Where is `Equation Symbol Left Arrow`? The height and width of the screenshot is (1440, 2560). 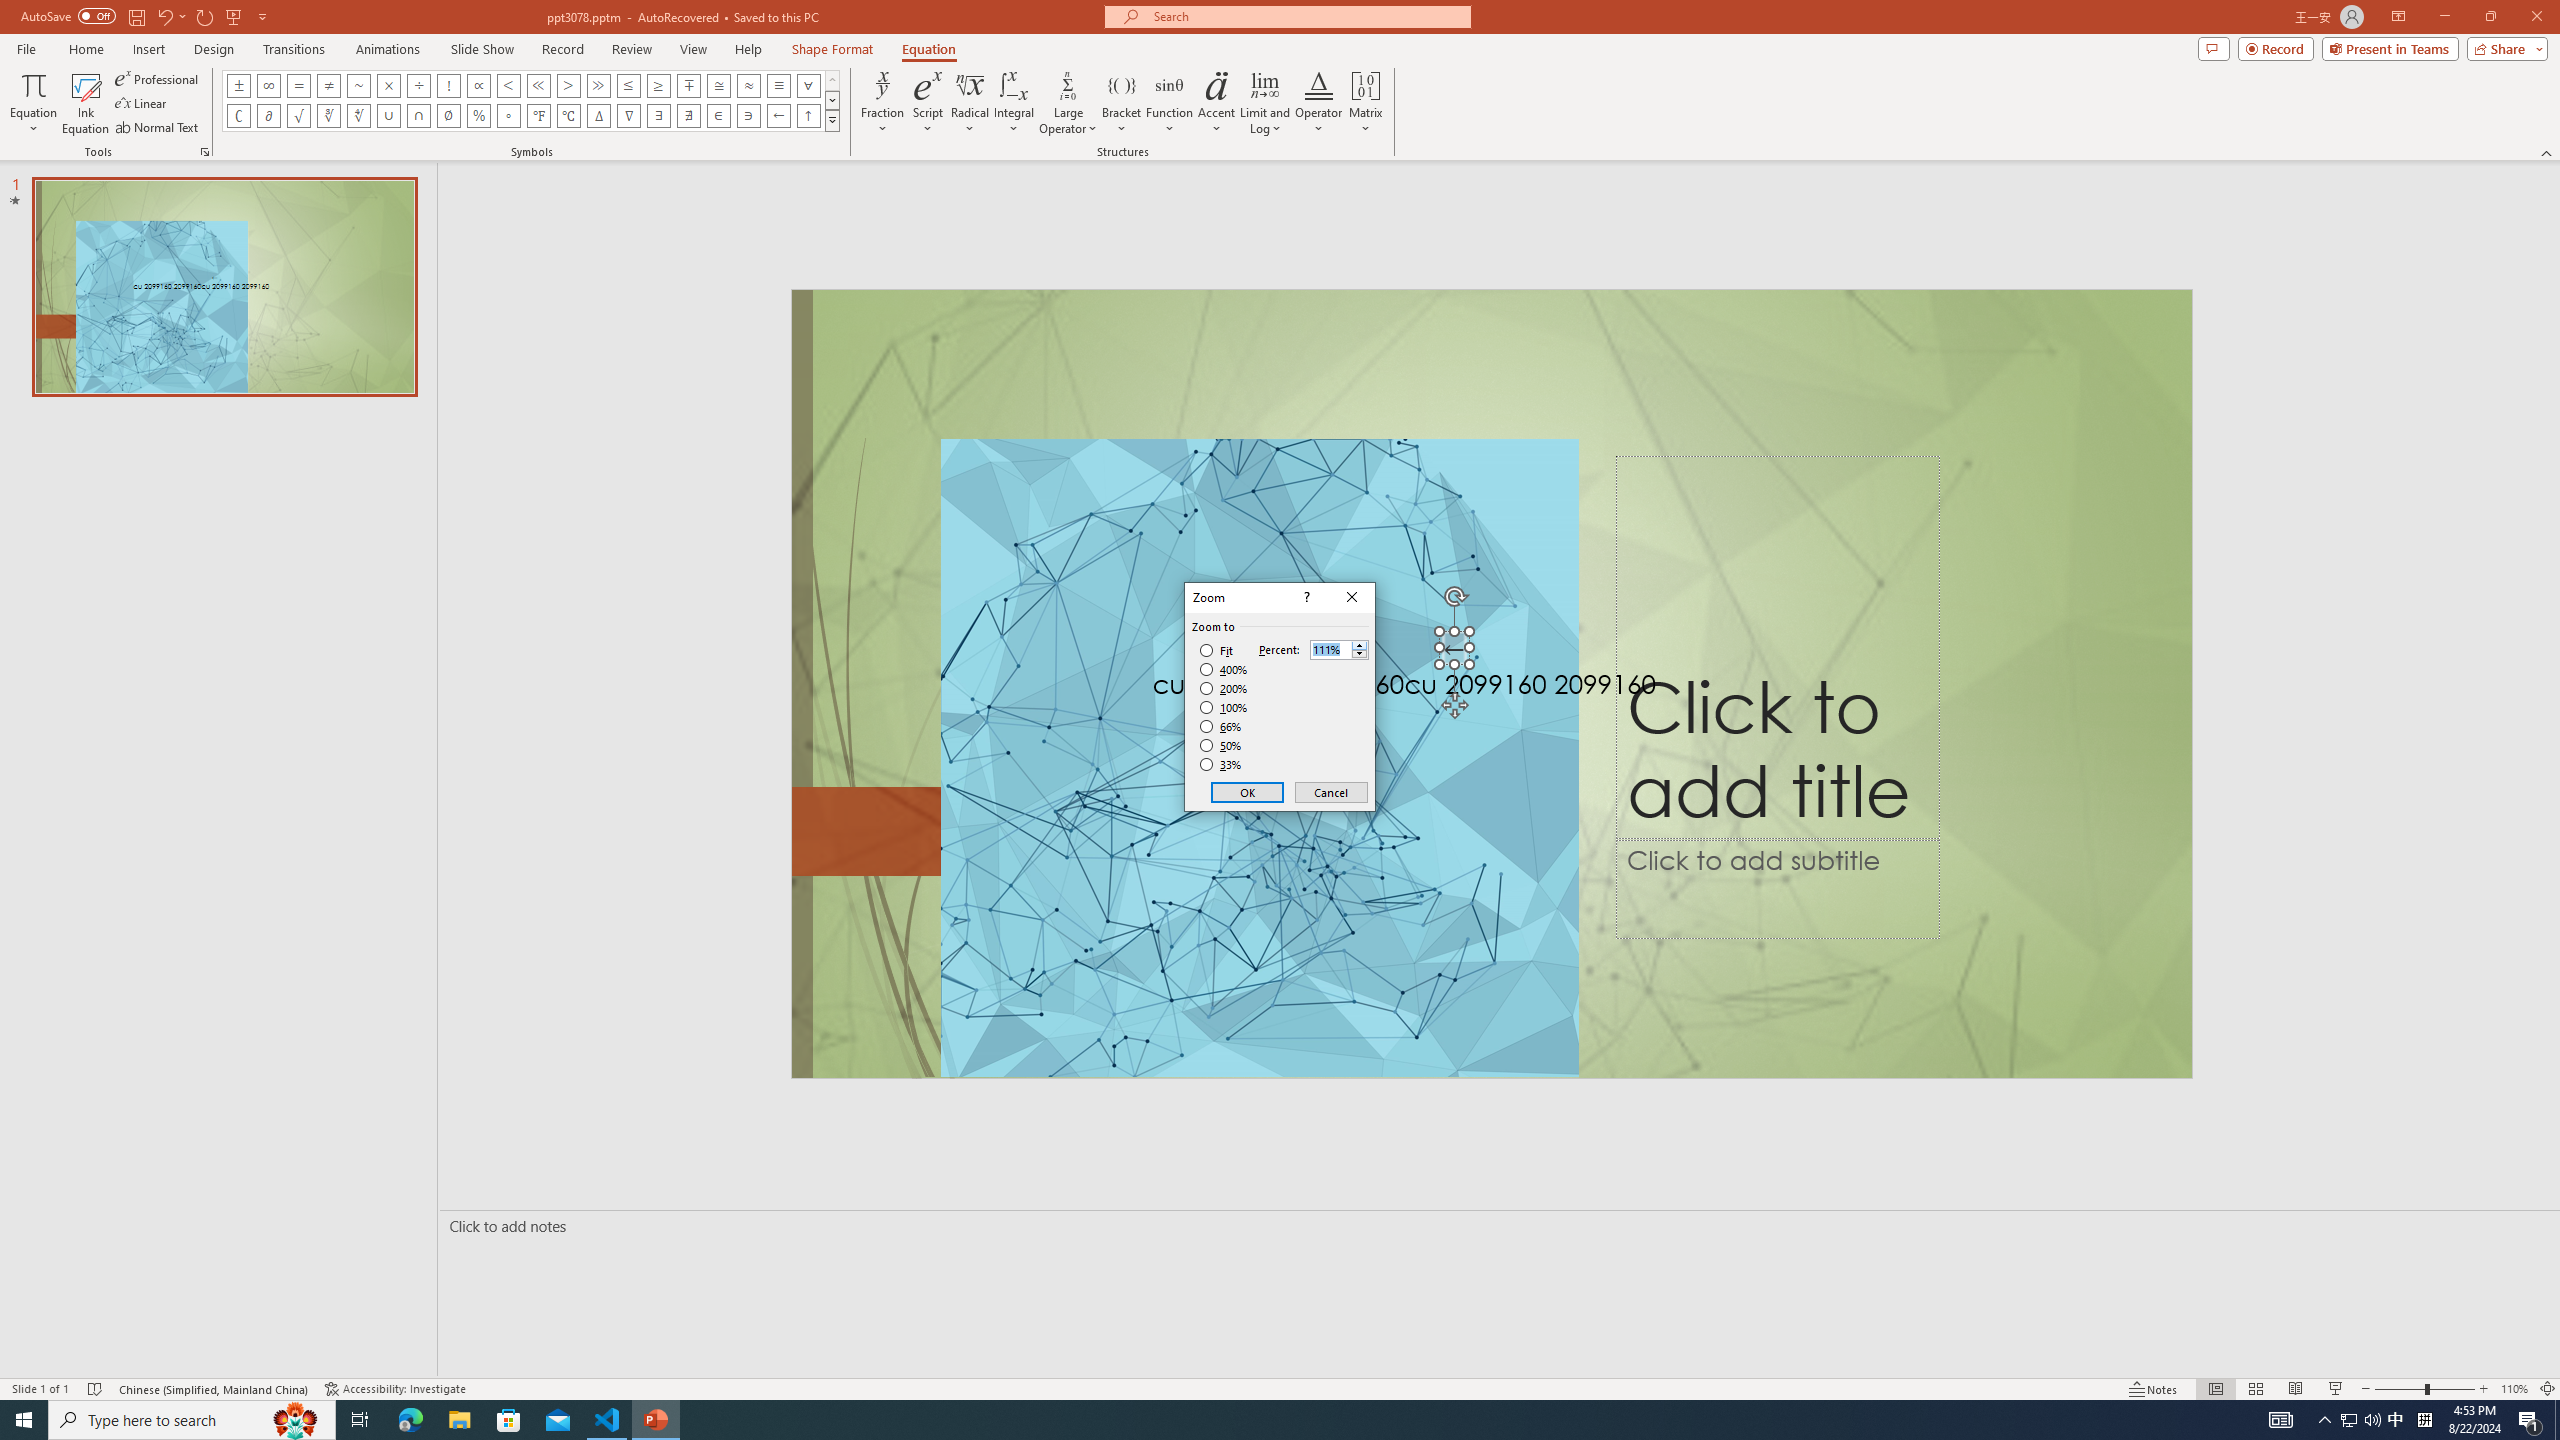 Equation Symbol Left Arrow is located at coordinates (778, 116).